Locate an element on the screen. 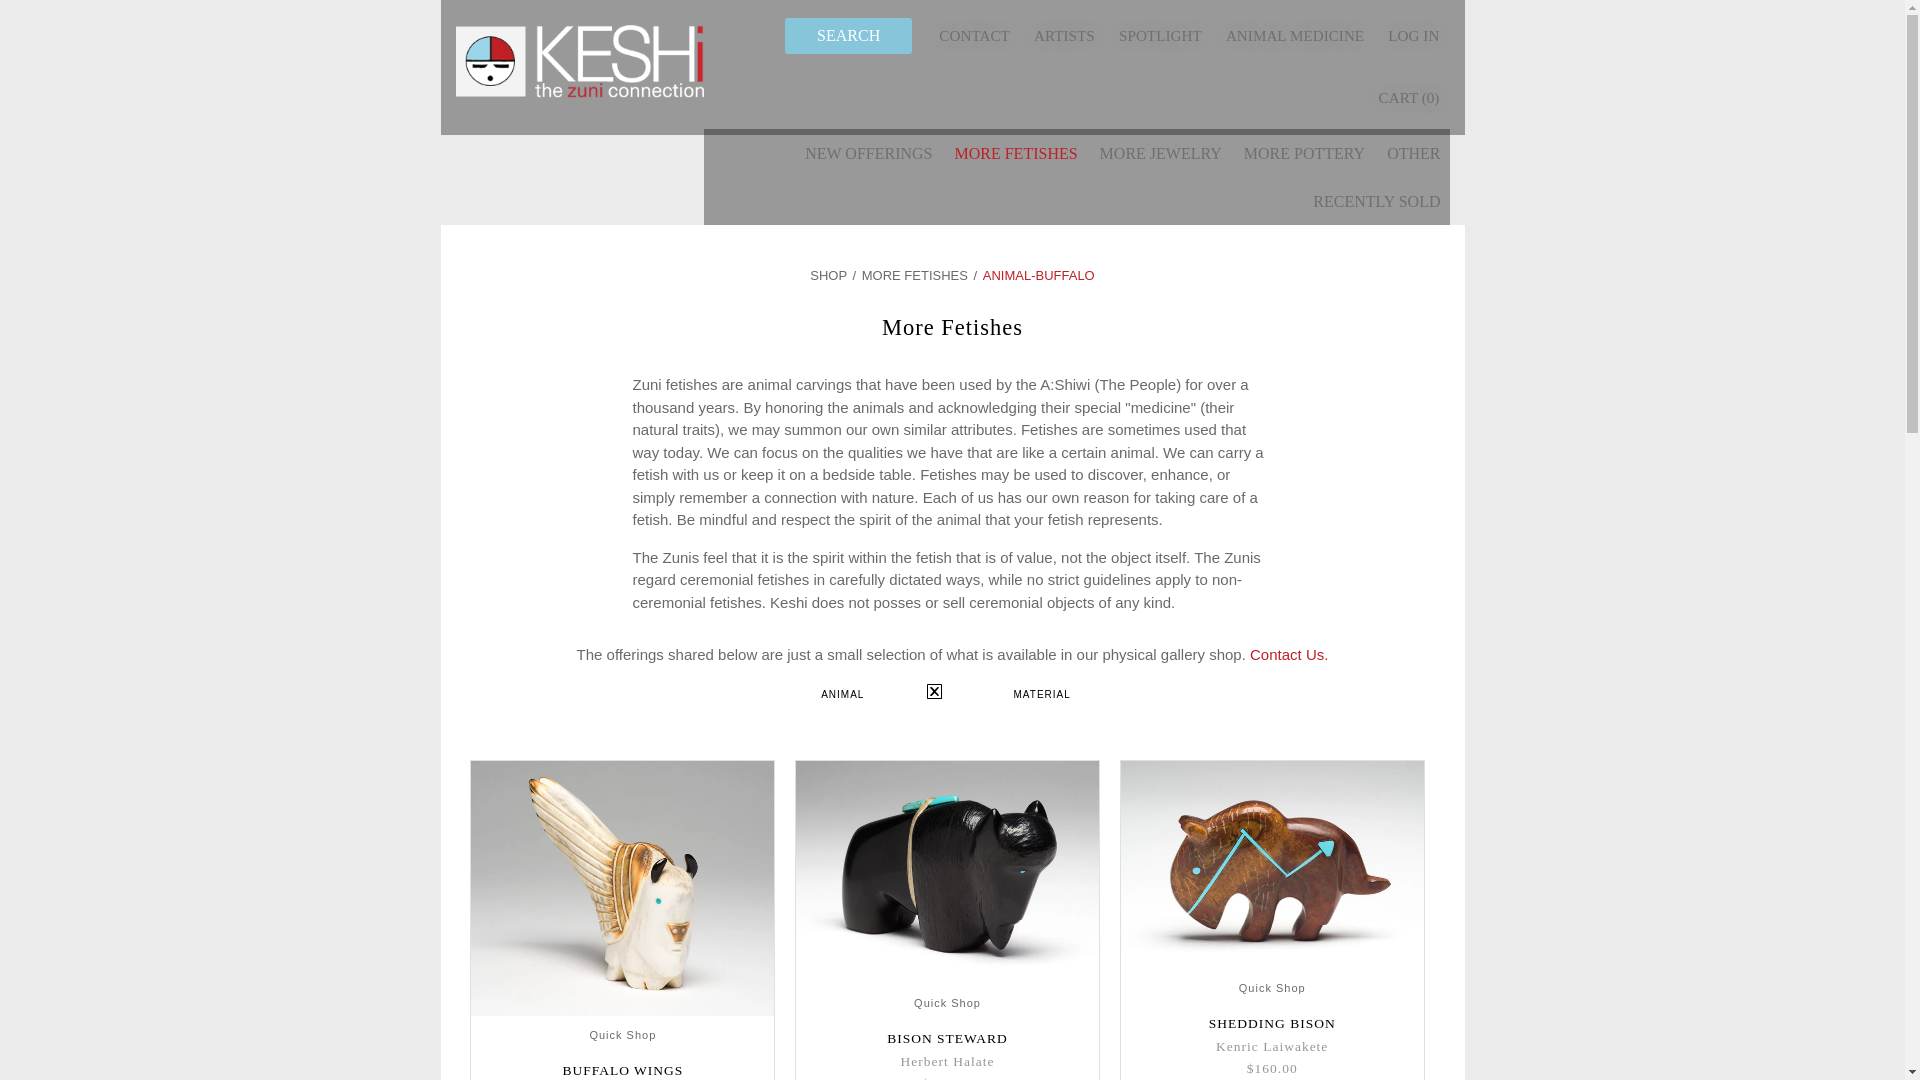 This screenshot has height=1080, width=1920. MORE FETISHES is located at coordinates (1015, 152).